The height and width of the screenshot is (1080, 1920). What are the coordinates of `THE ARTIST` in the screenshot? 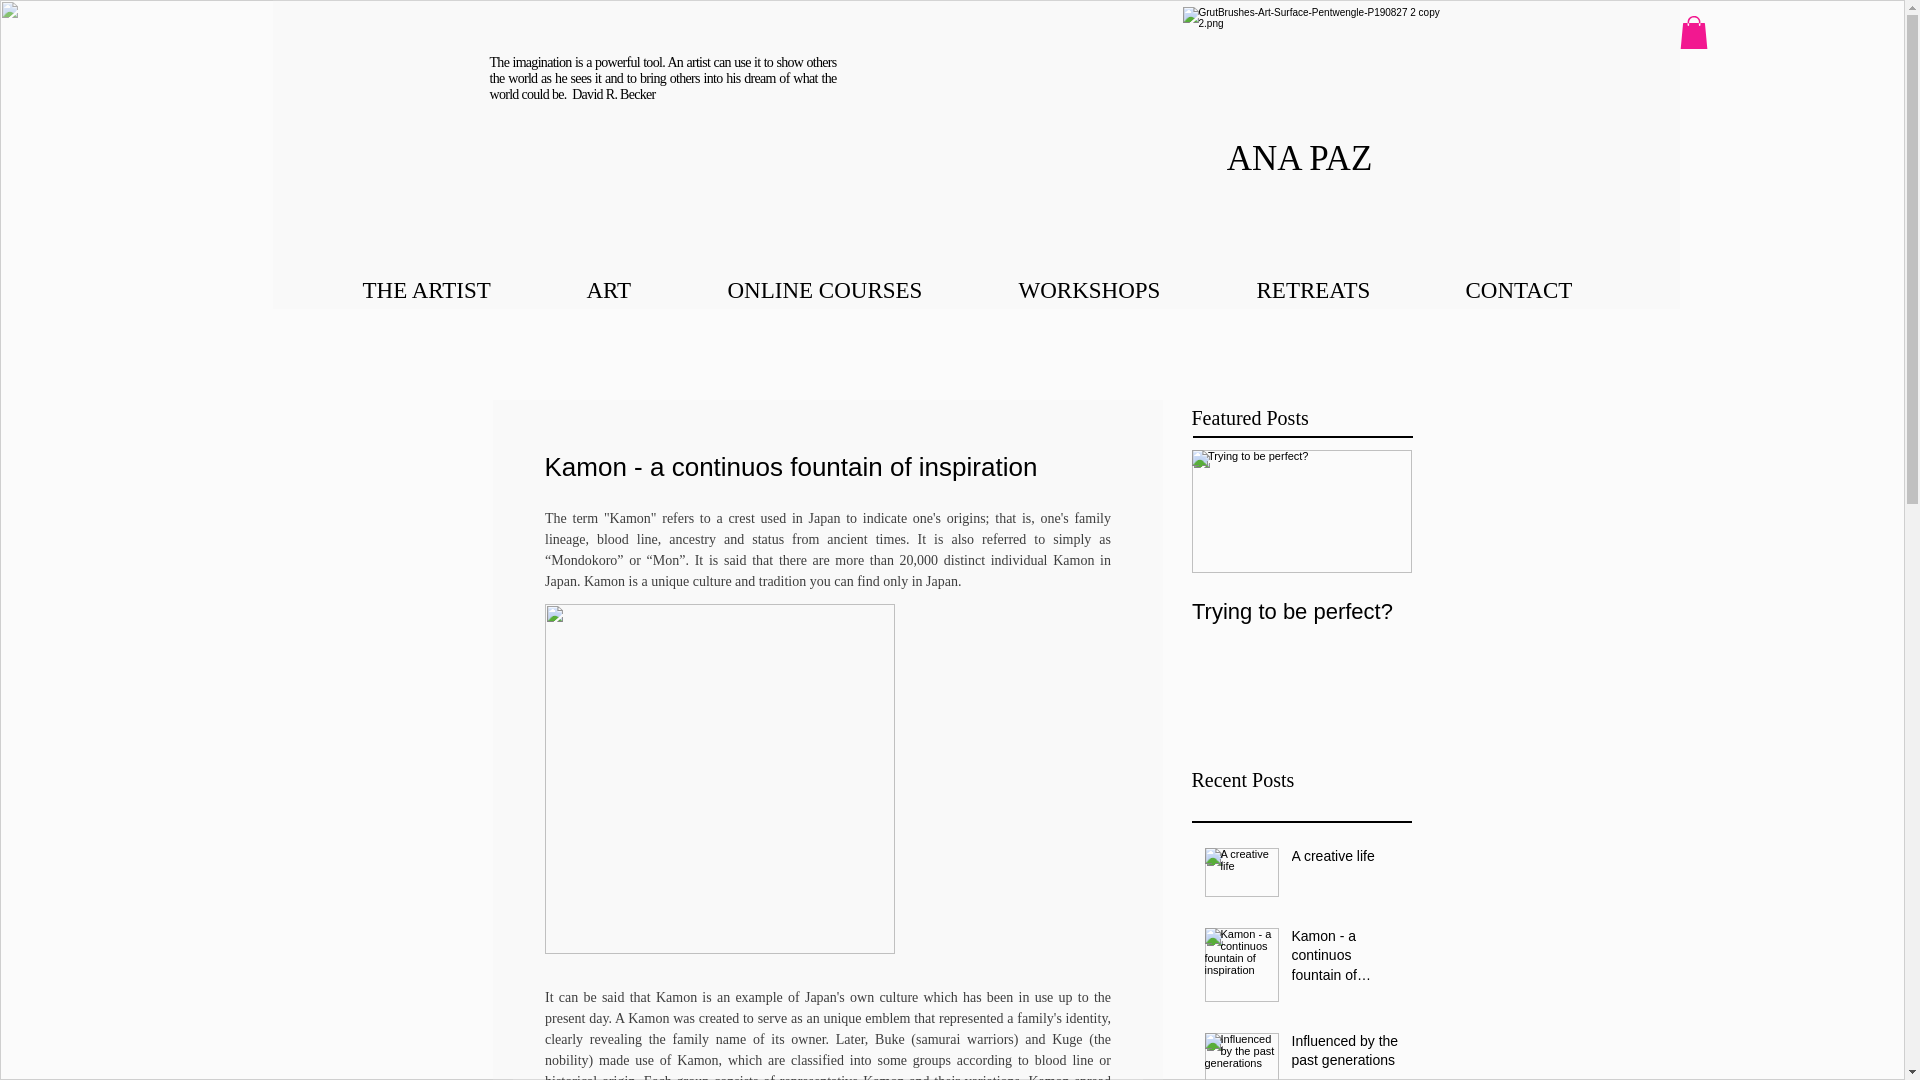 It's located at (460, 290).